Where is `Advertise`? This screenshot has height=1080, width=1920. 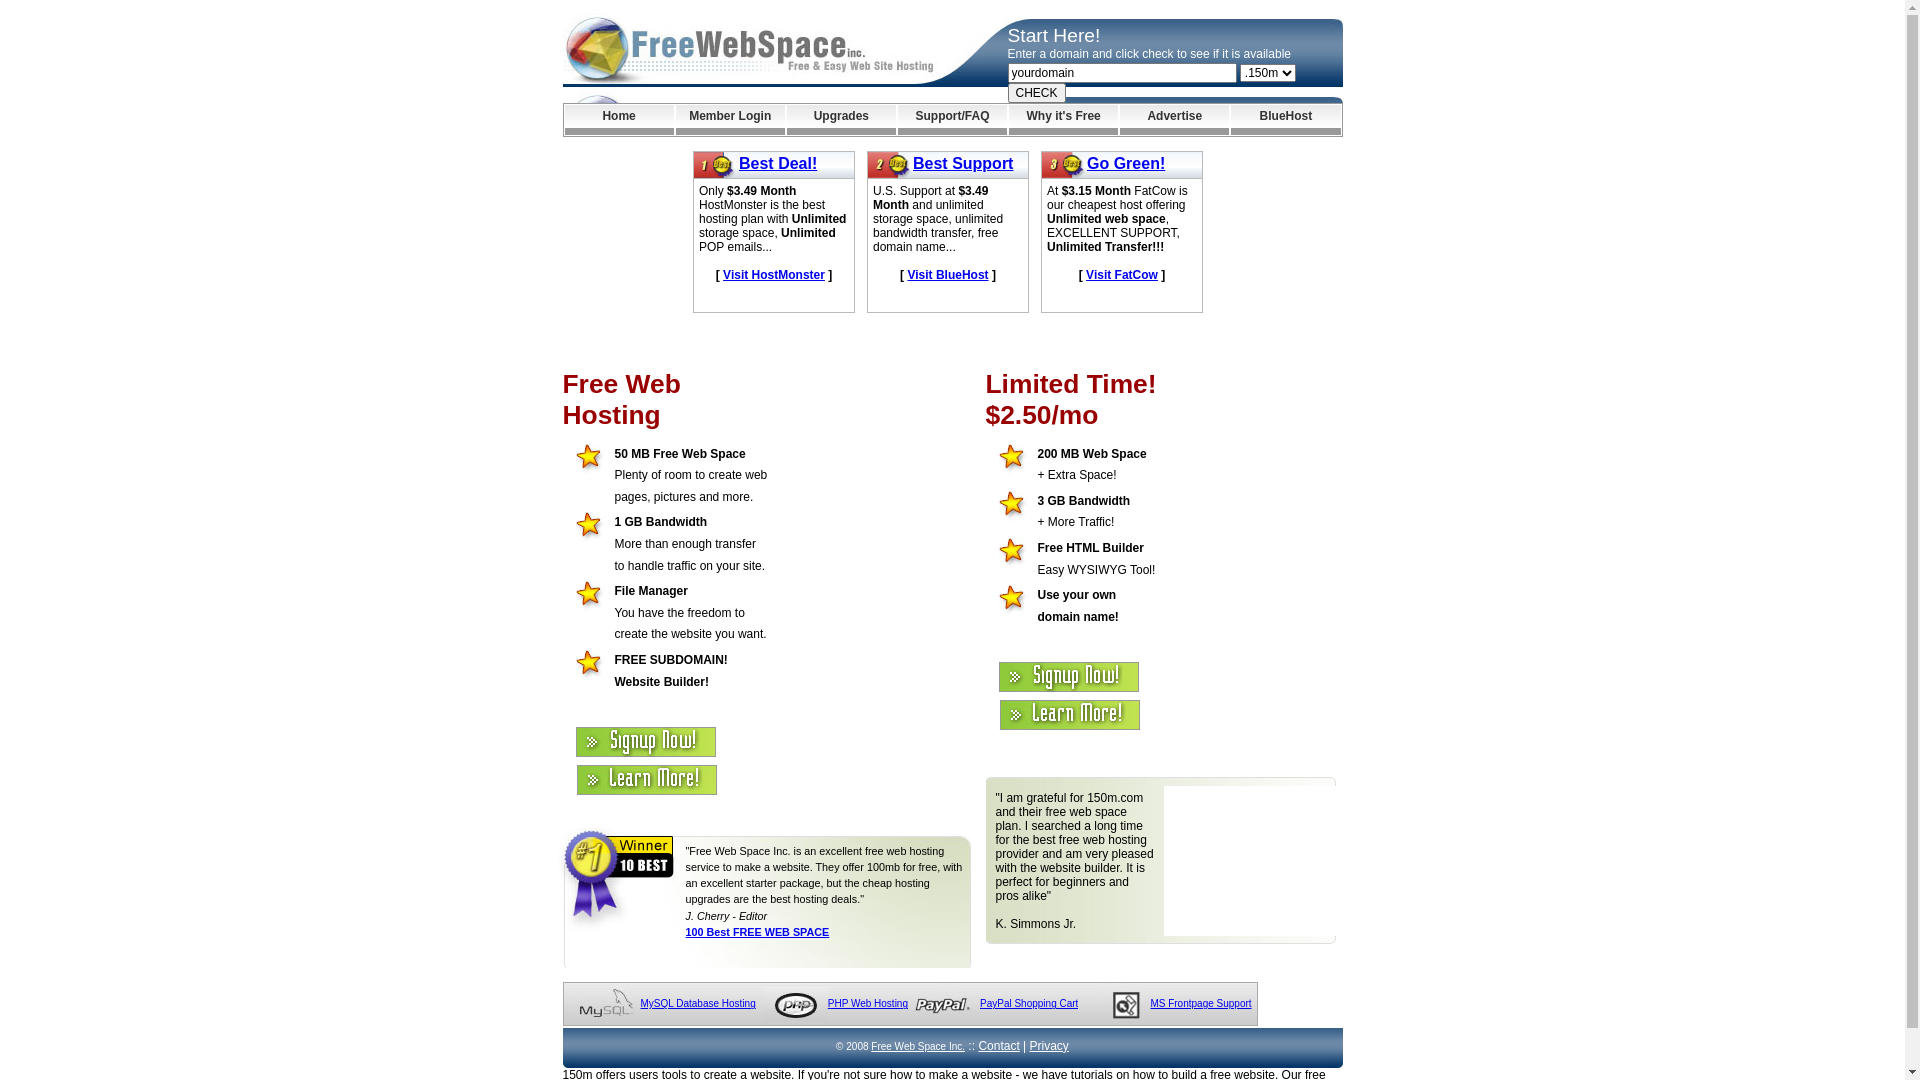 Advertise is located at coordinates (1174, 120).